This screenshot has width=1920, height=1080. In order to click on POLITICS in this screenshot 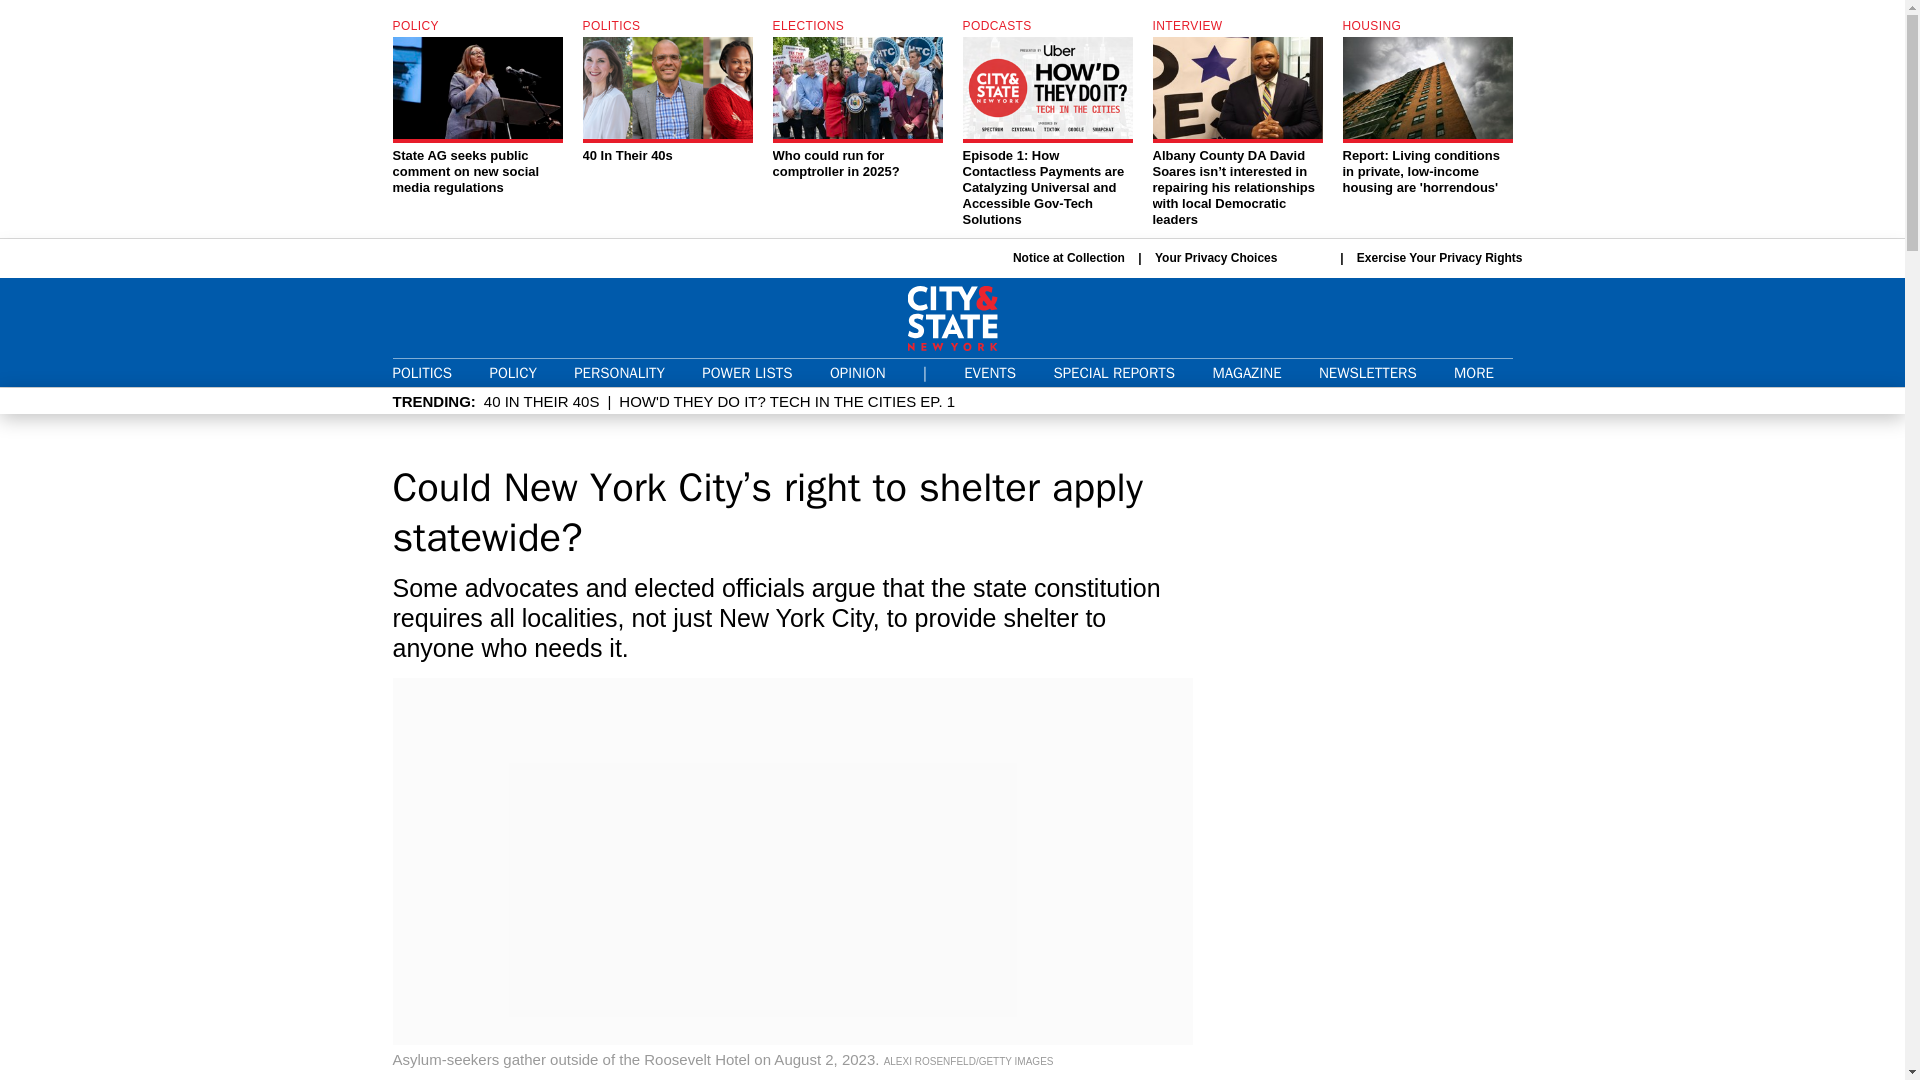, I will do `click(1114, 372)`.